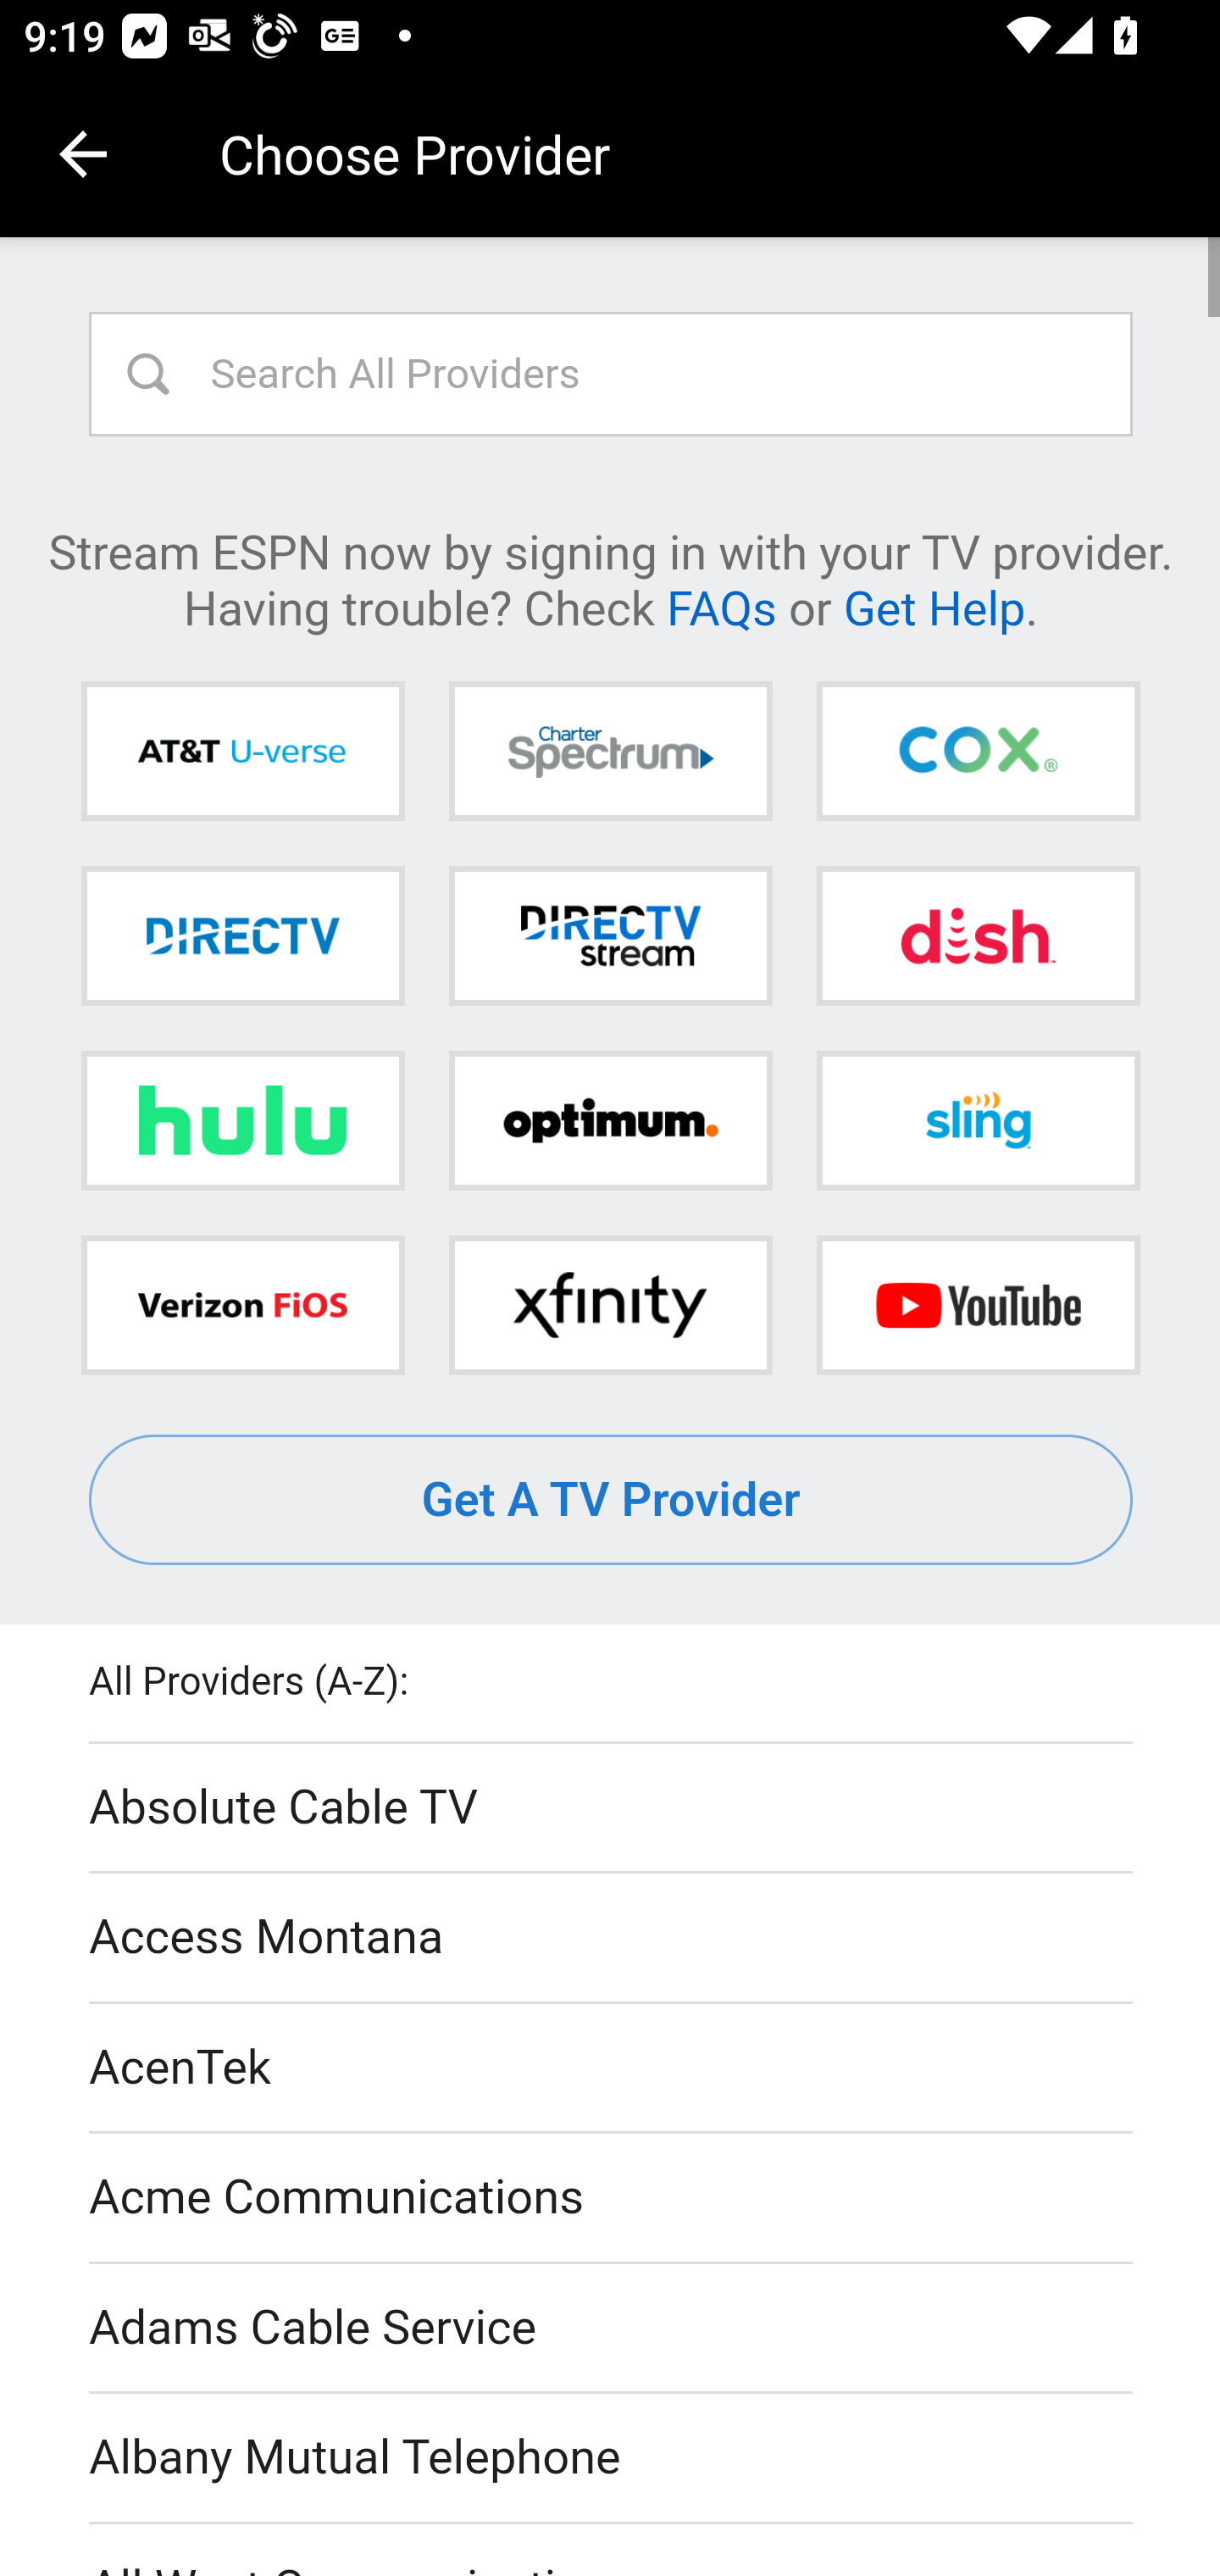 This screenshot has height=2576, width=1220. I want to click on DISH, so click(978, 935).